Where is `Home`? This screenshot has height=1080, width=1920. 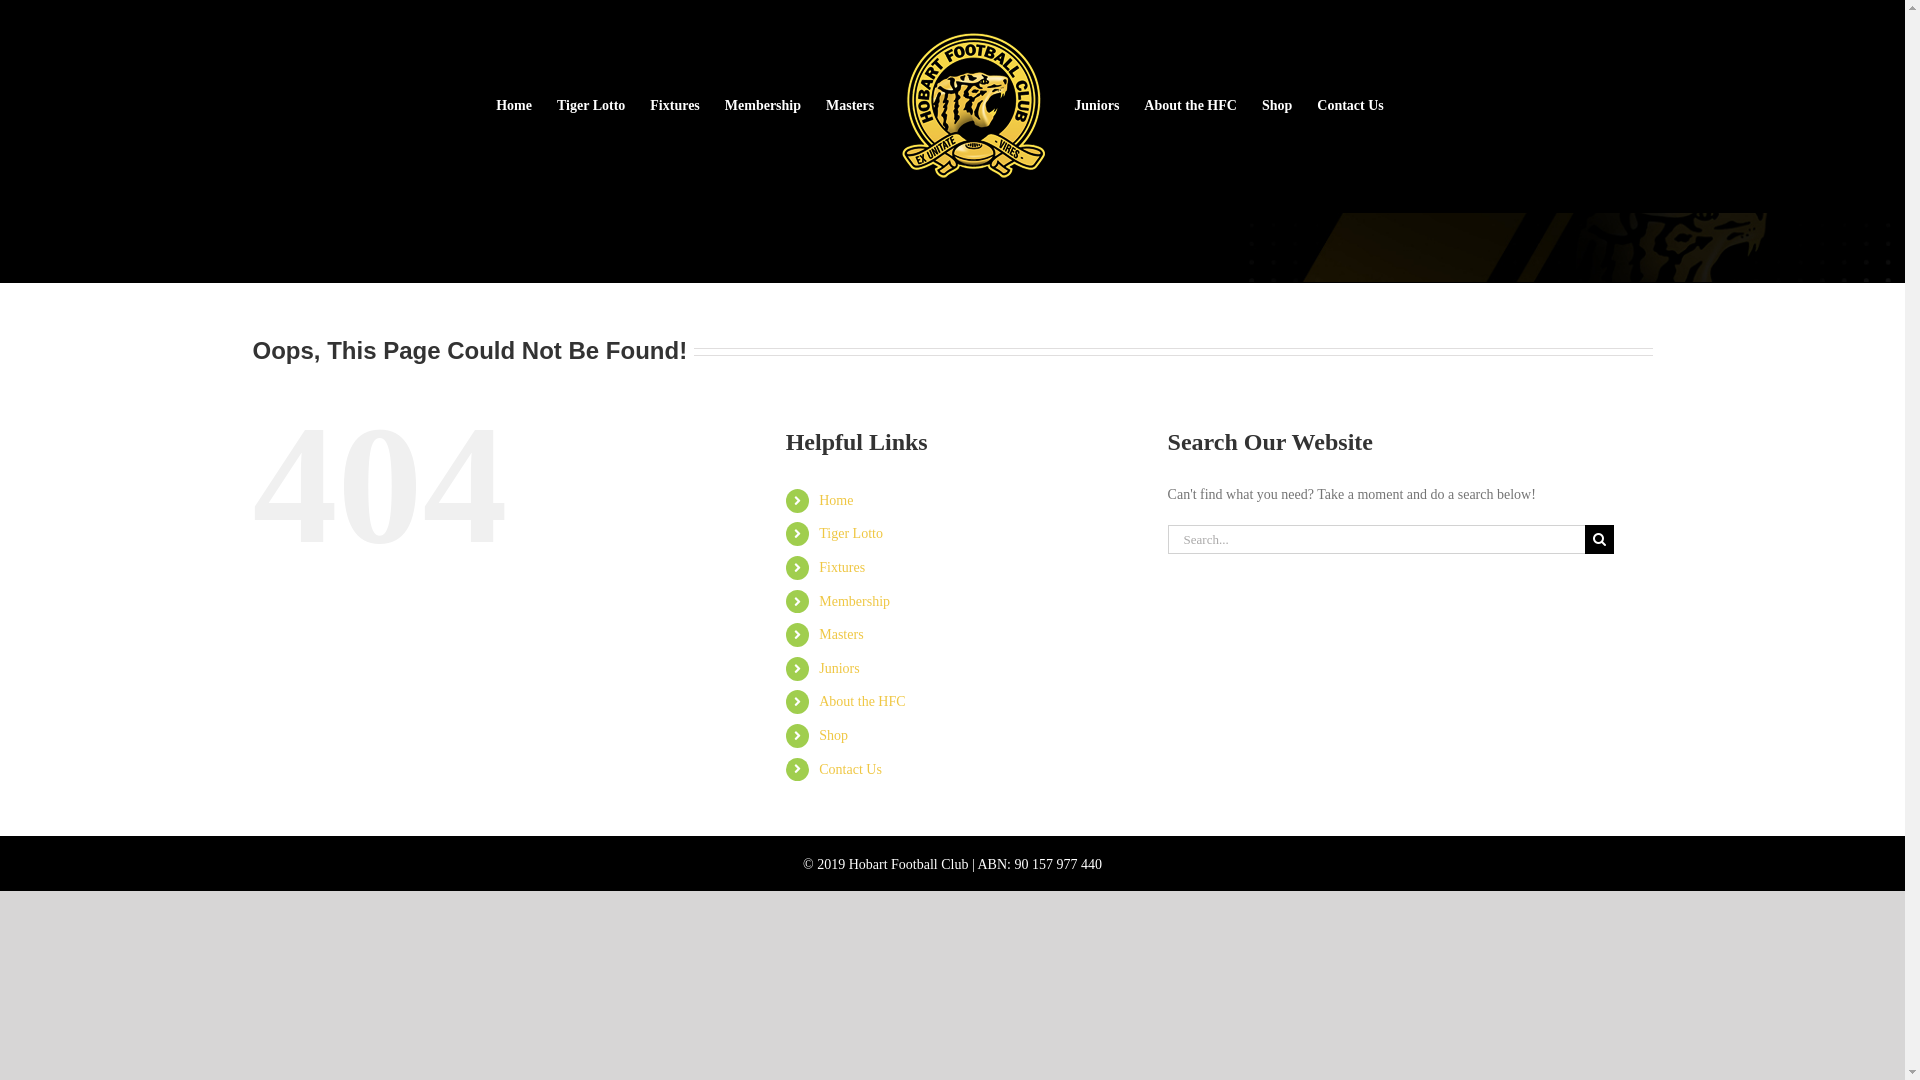 Home is located at coordinates (836, 500).